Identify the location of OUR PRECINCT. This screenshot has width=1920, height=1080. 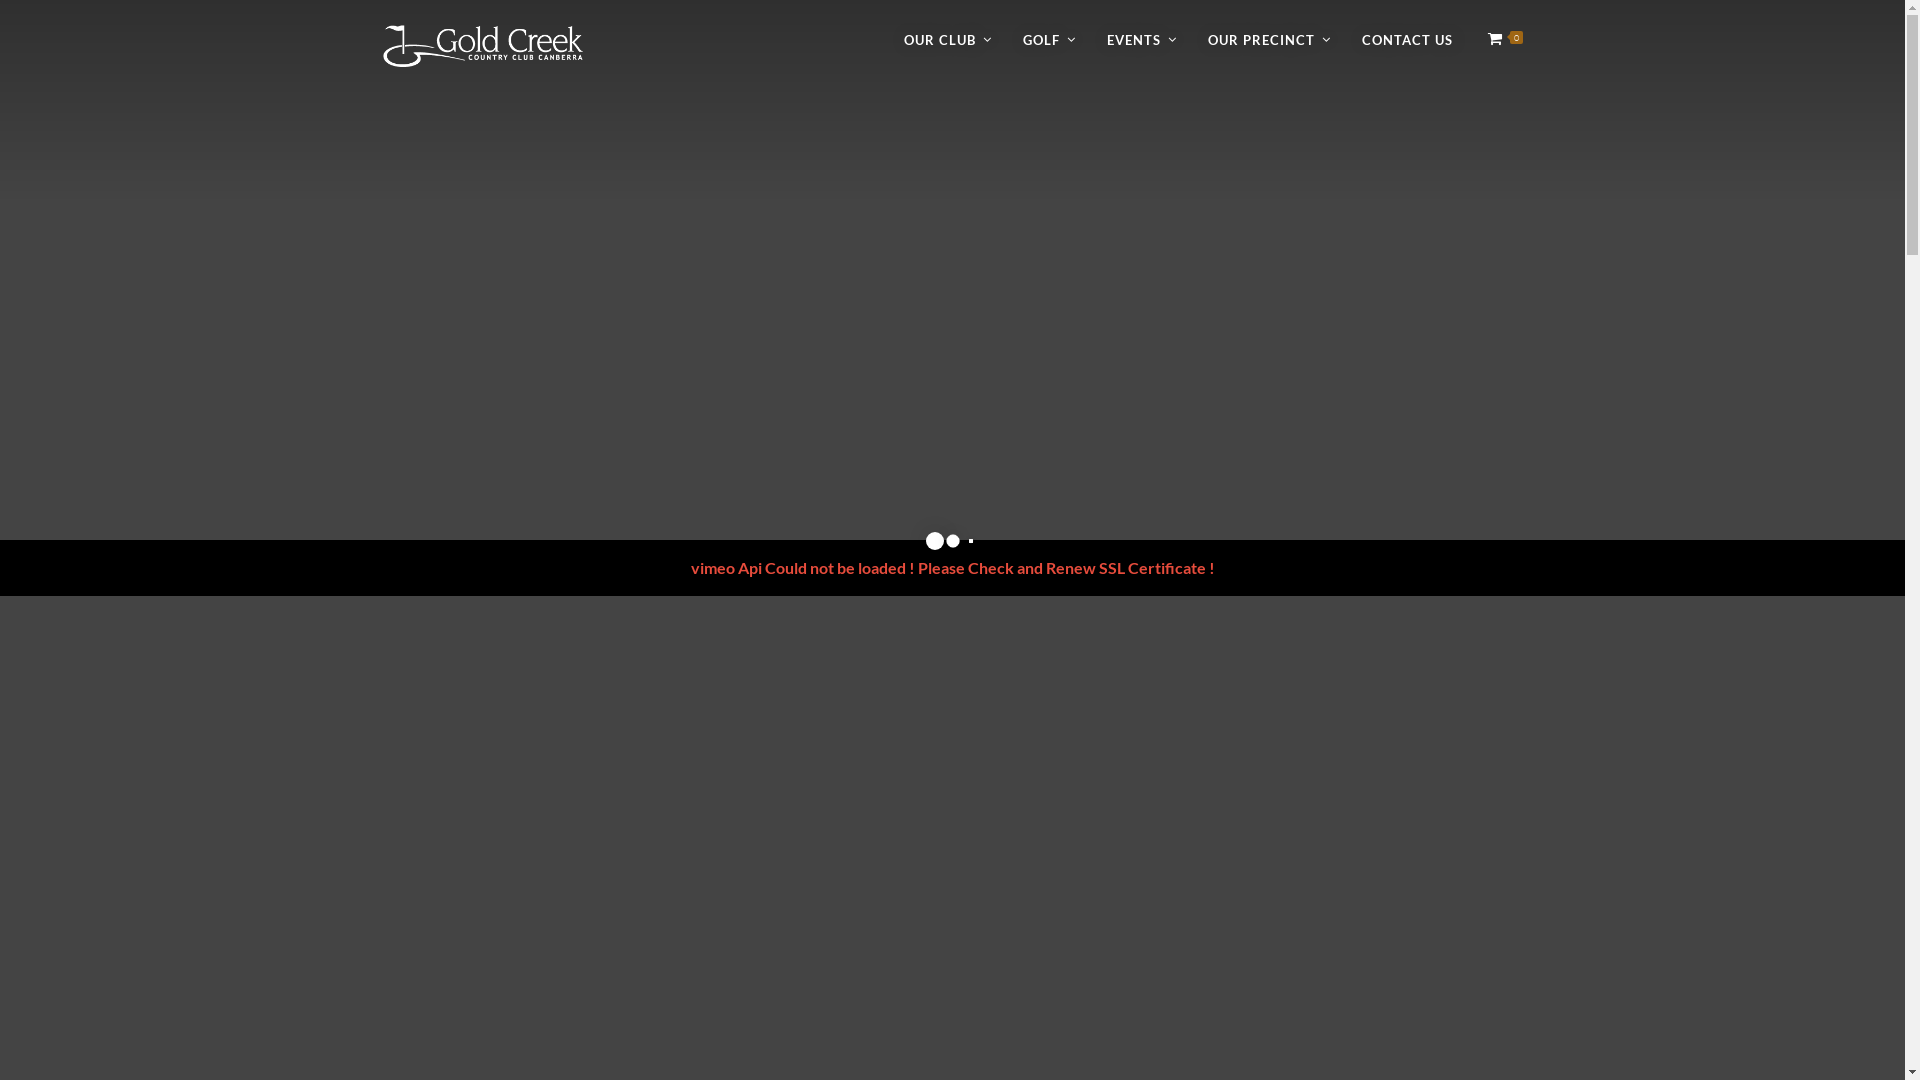
(1265, 40).